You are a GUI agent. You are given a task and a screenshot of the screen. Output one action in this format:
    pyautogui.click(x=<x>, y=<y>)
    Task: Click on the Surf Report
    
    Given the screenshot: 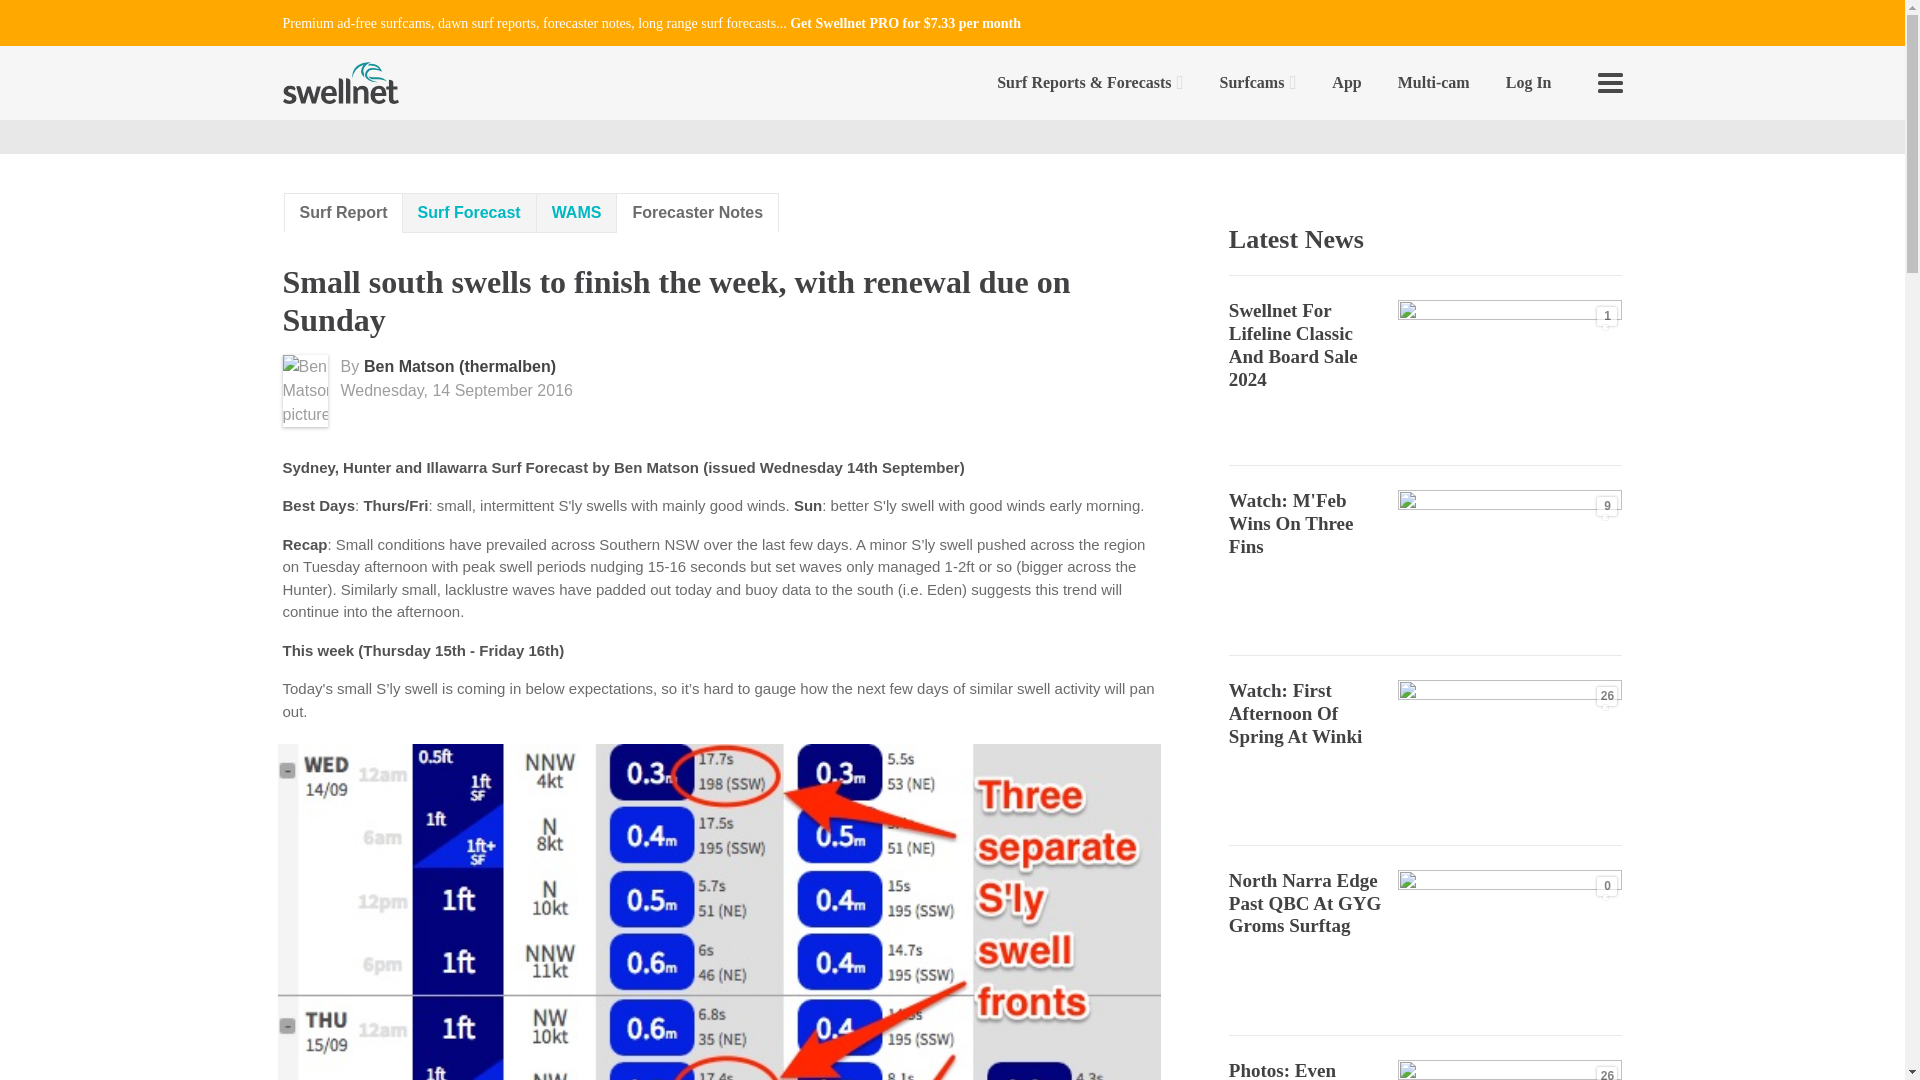 What is the action you would take?
    pyautogui.click(x=344, y=212)
    